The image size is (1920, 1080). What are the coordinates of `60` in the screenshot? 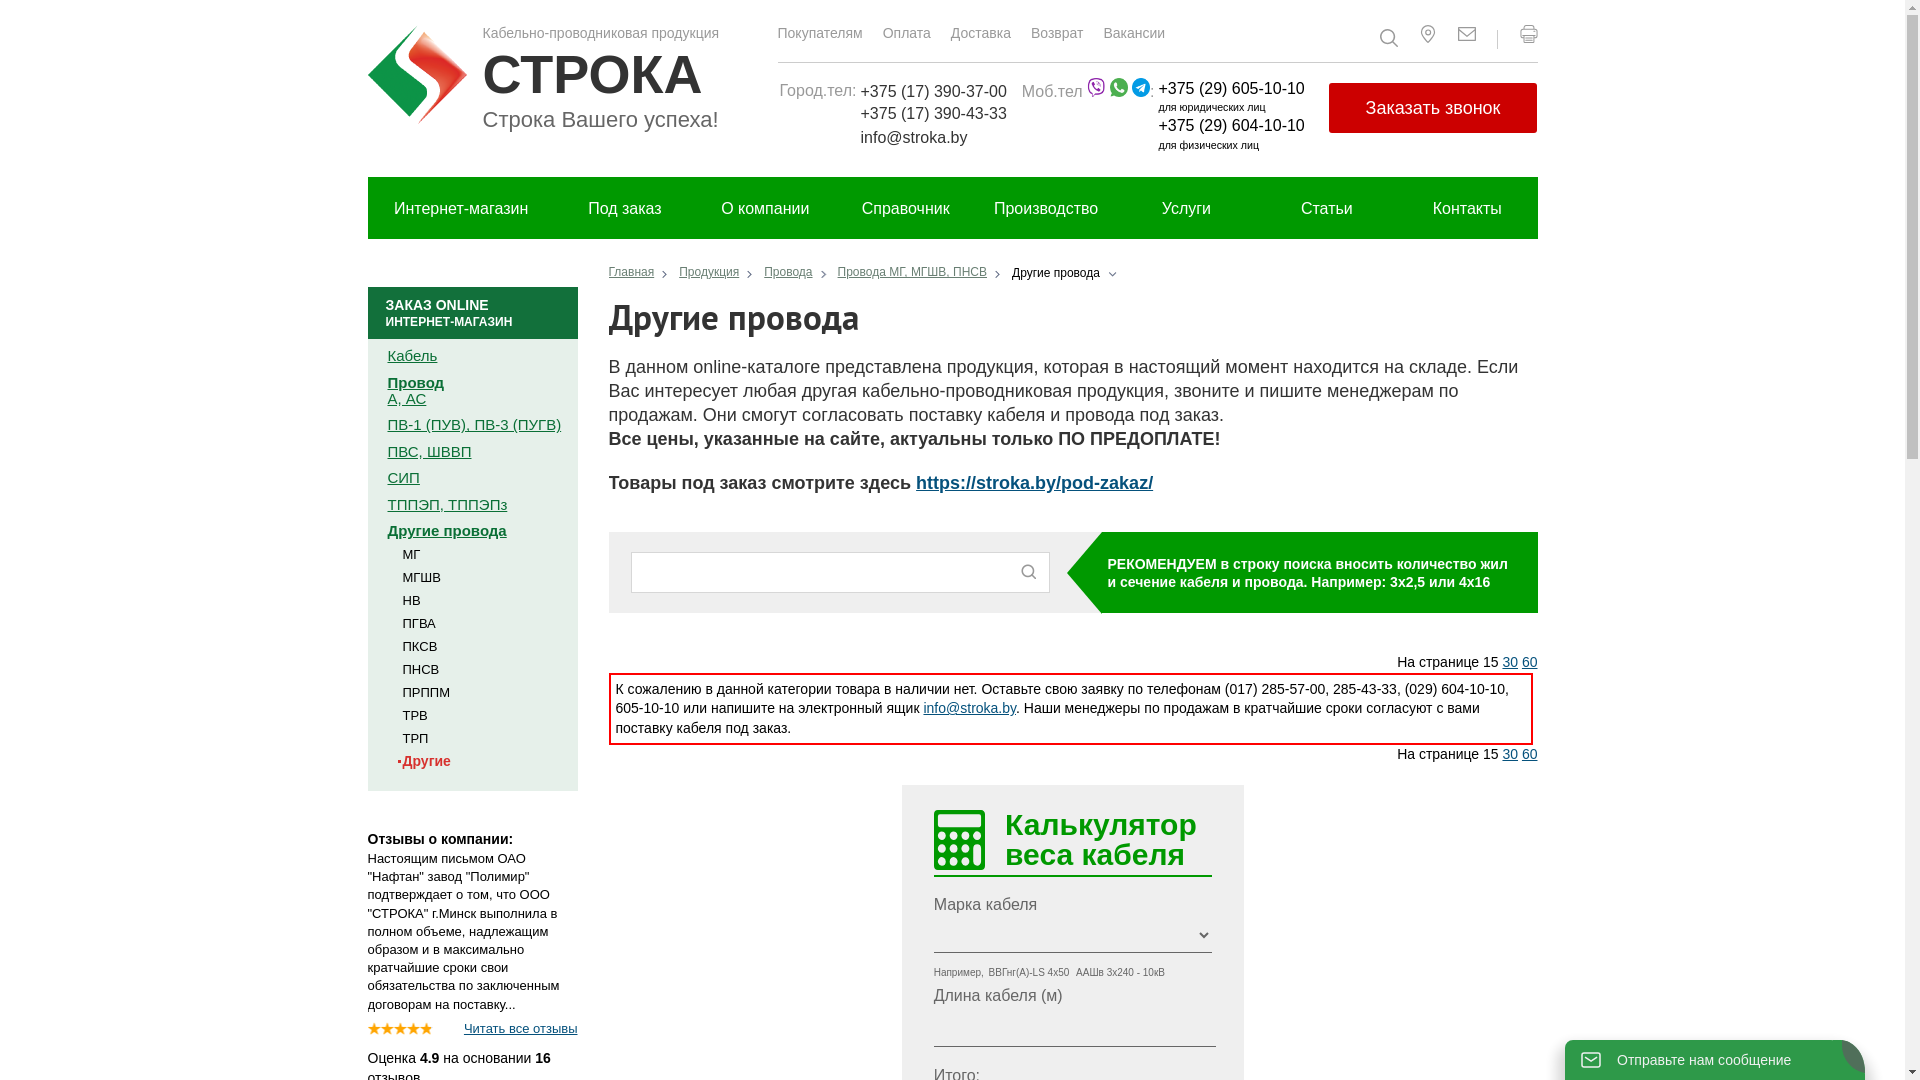 It's located at (1530, 754).